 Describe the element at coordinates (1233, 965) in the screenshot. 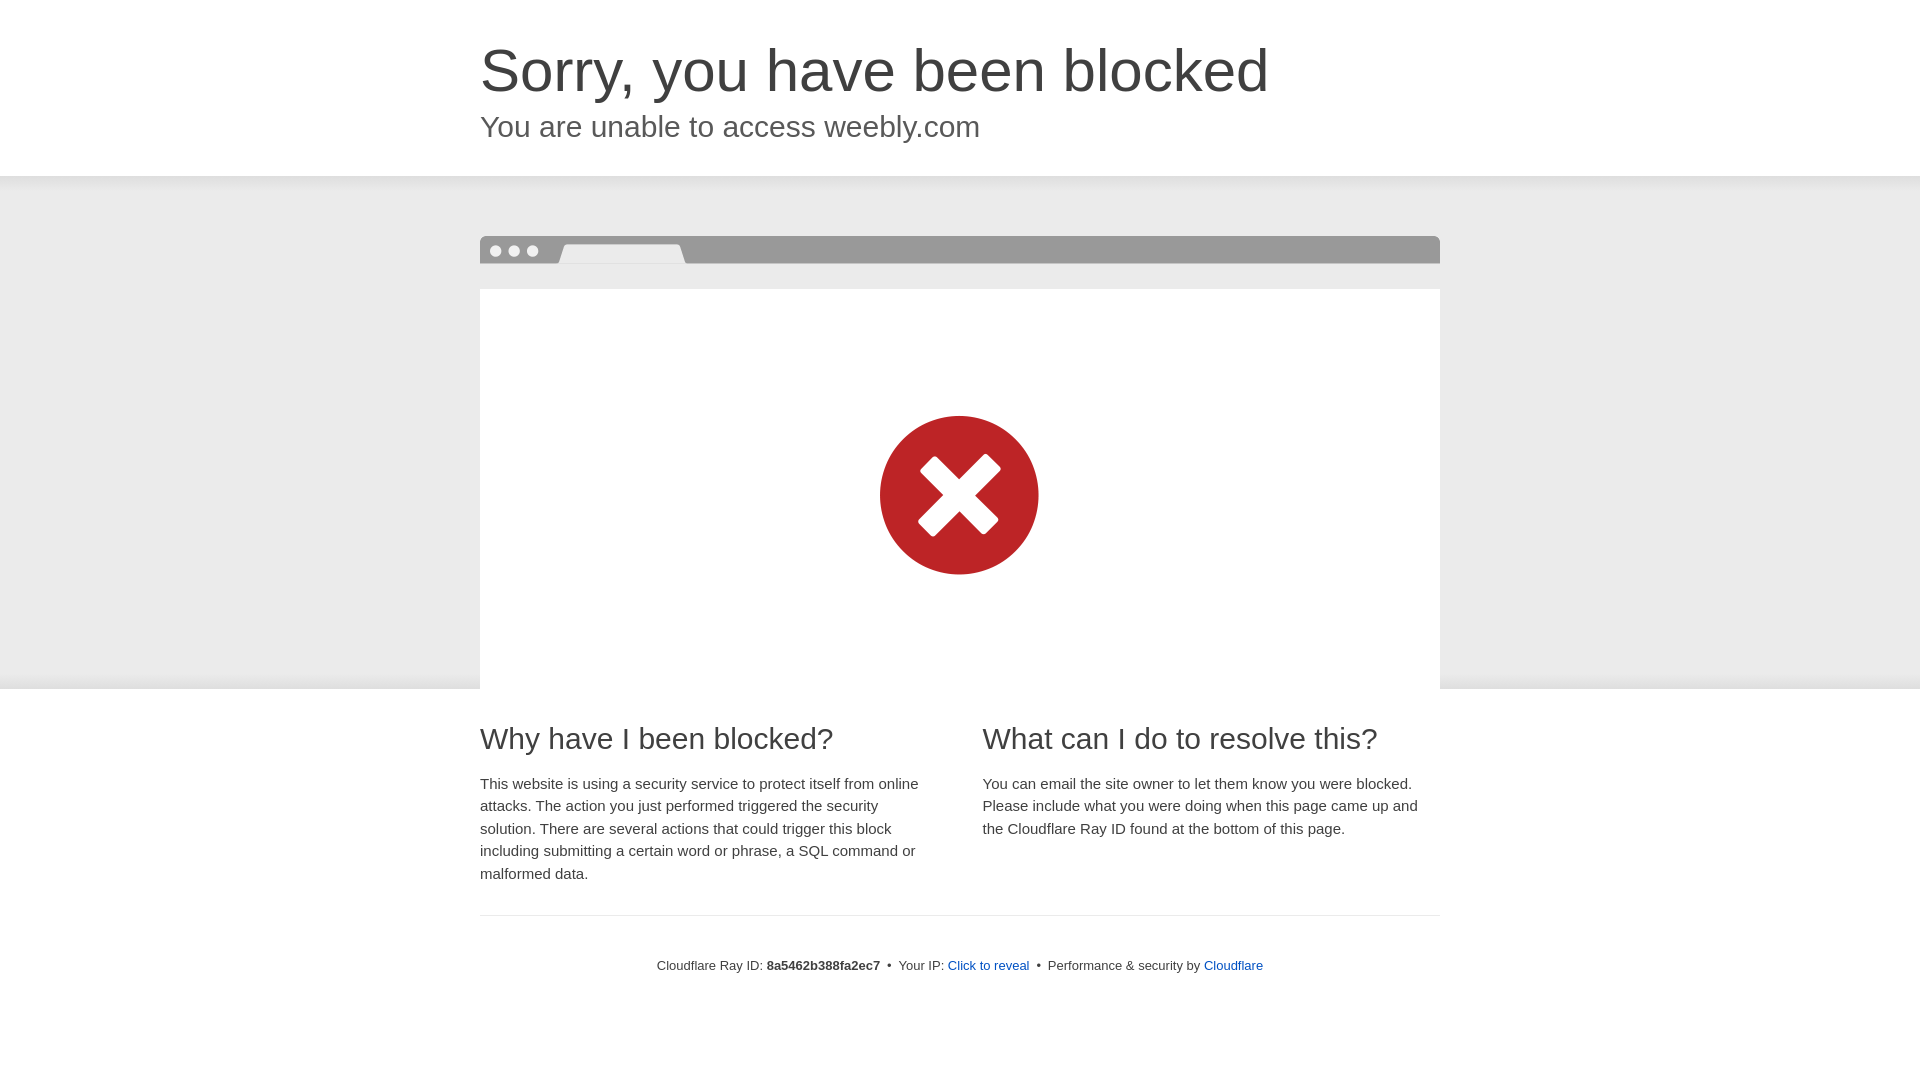

I see `Cloudflare` at that location.